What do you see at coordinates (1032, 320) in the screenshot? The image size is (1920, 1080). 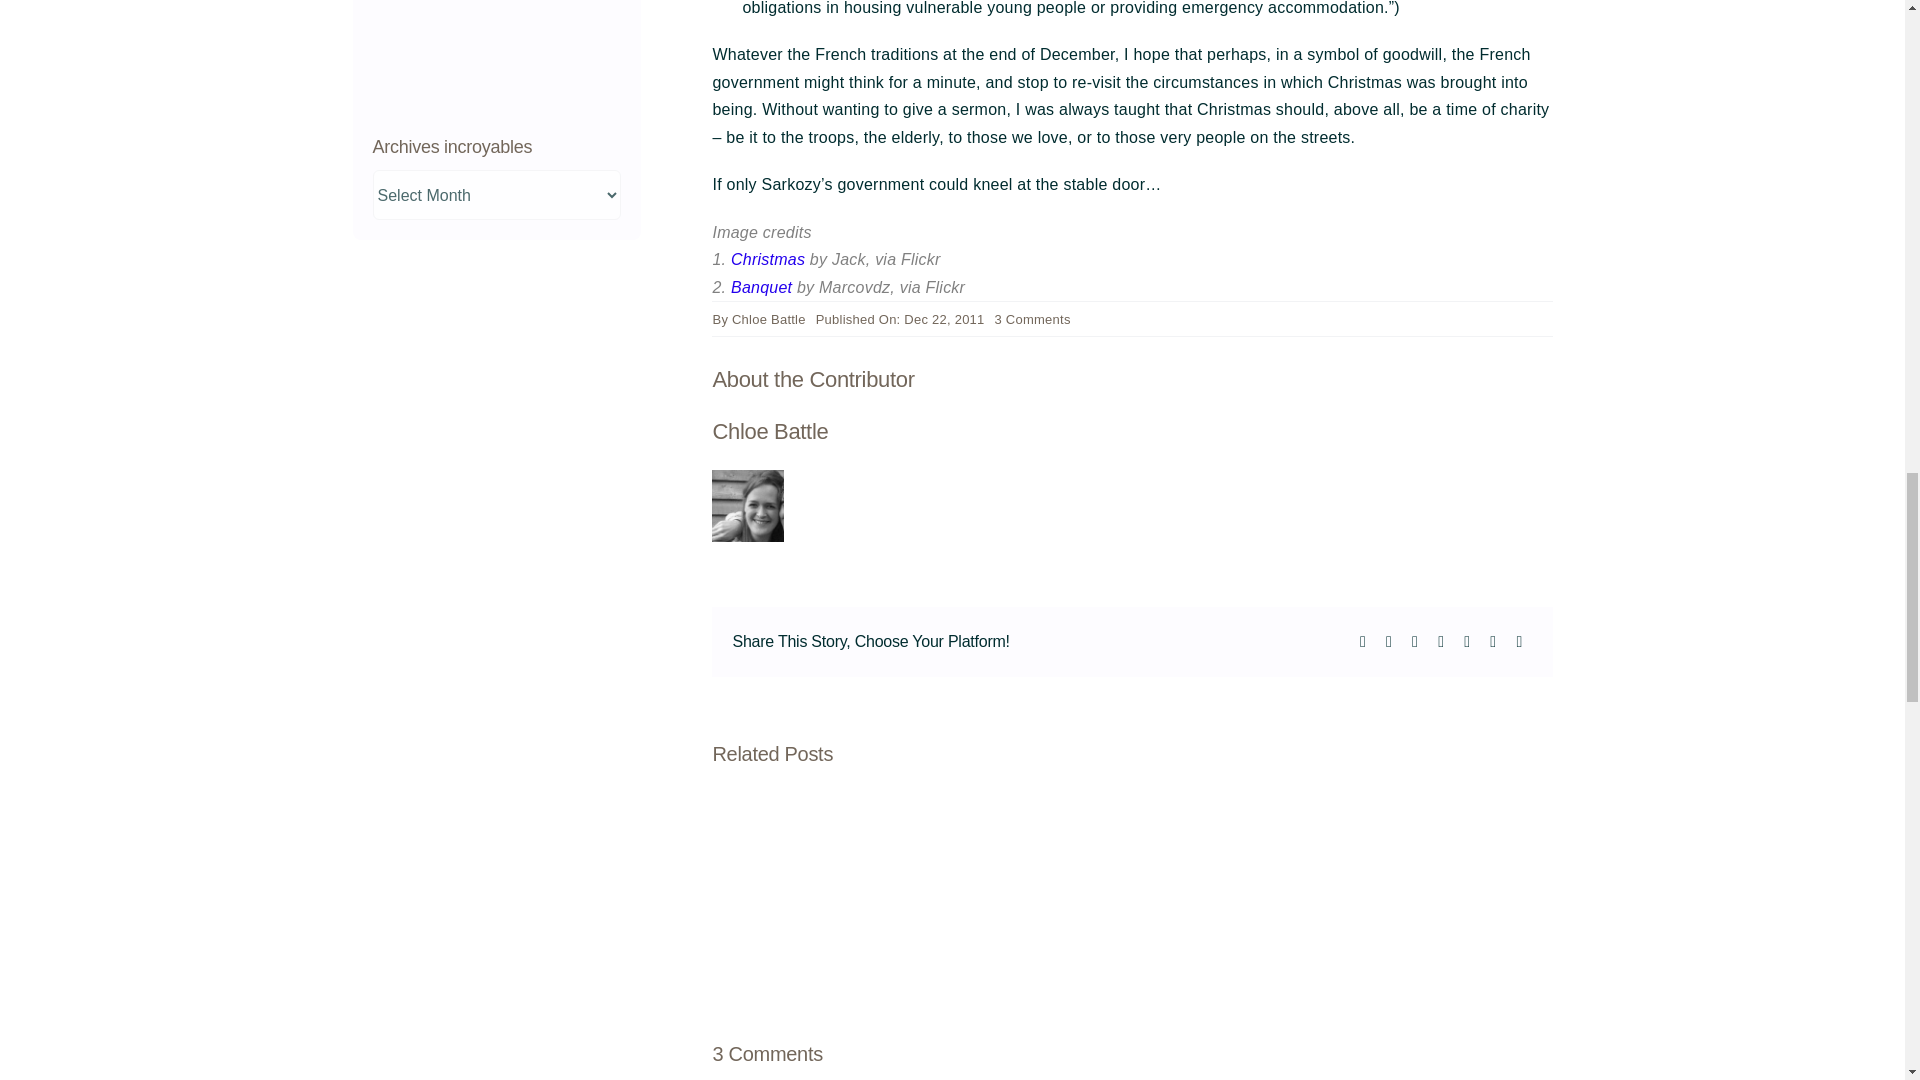 I see `Banquet` at bounding box center [1032, 320].